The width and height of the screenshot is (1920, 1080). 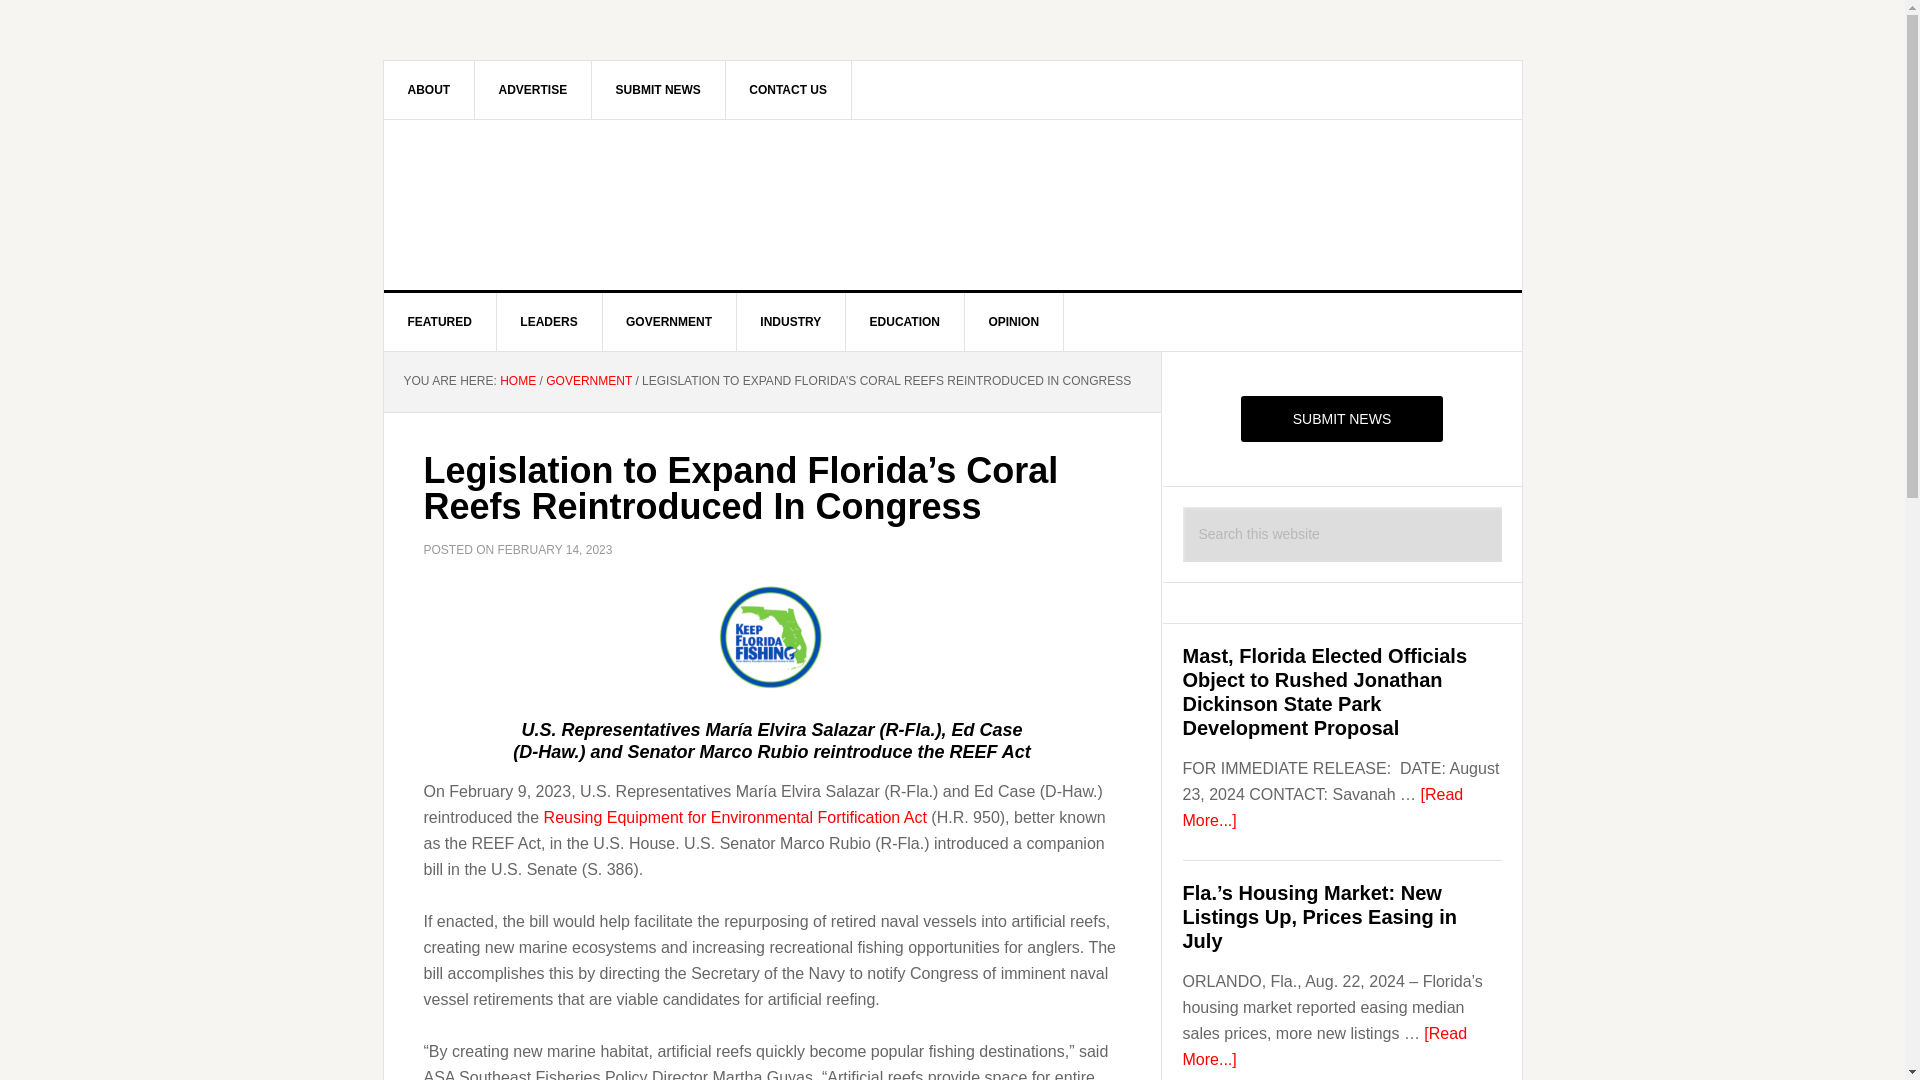 What do you see at coordinates (790, 322) in the screenshot?
I see `INDUSTRY` at bounding box center [790, 322].